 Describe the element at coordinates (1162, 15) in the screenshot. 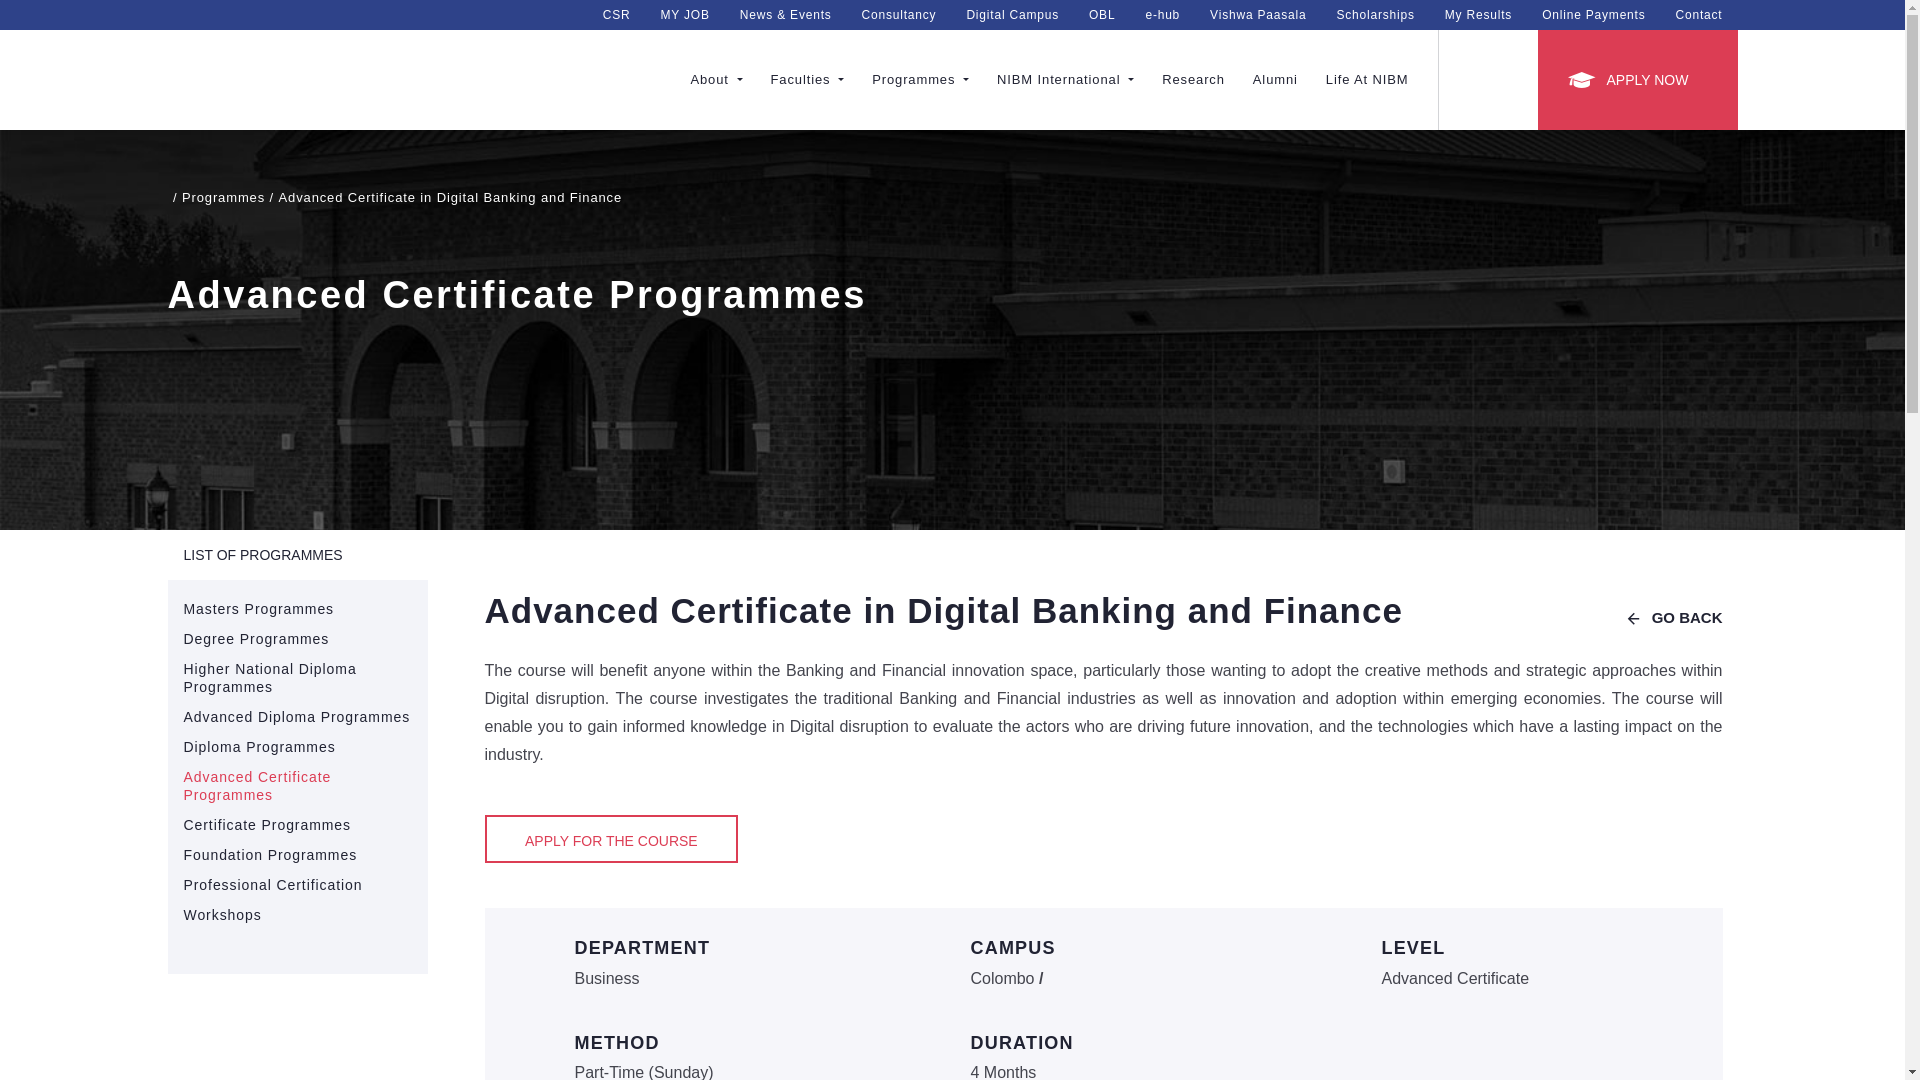

I see `e-hub` at that location.